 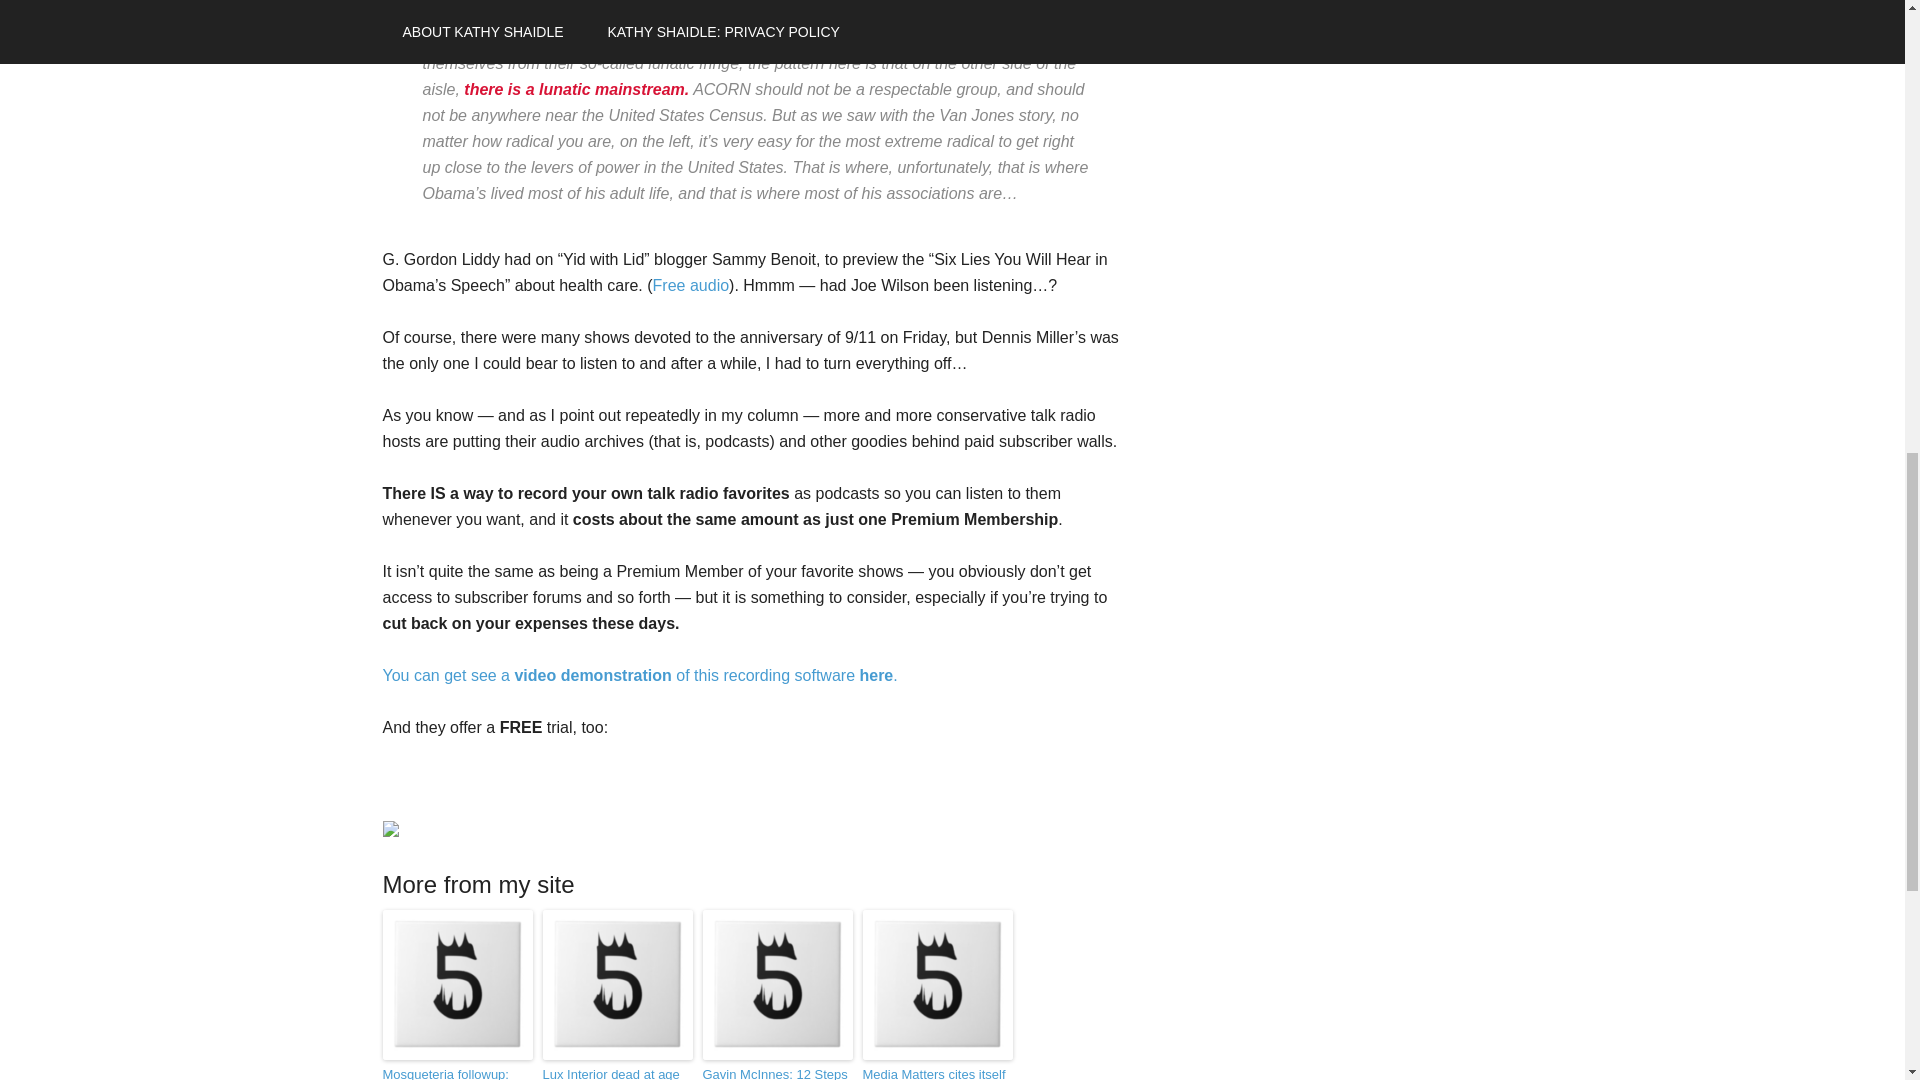 What do you see at coordinates (616, 1072) in the screenshot?
I see `Lux Interior dead at age 60` at bounding box center [616, 1072].